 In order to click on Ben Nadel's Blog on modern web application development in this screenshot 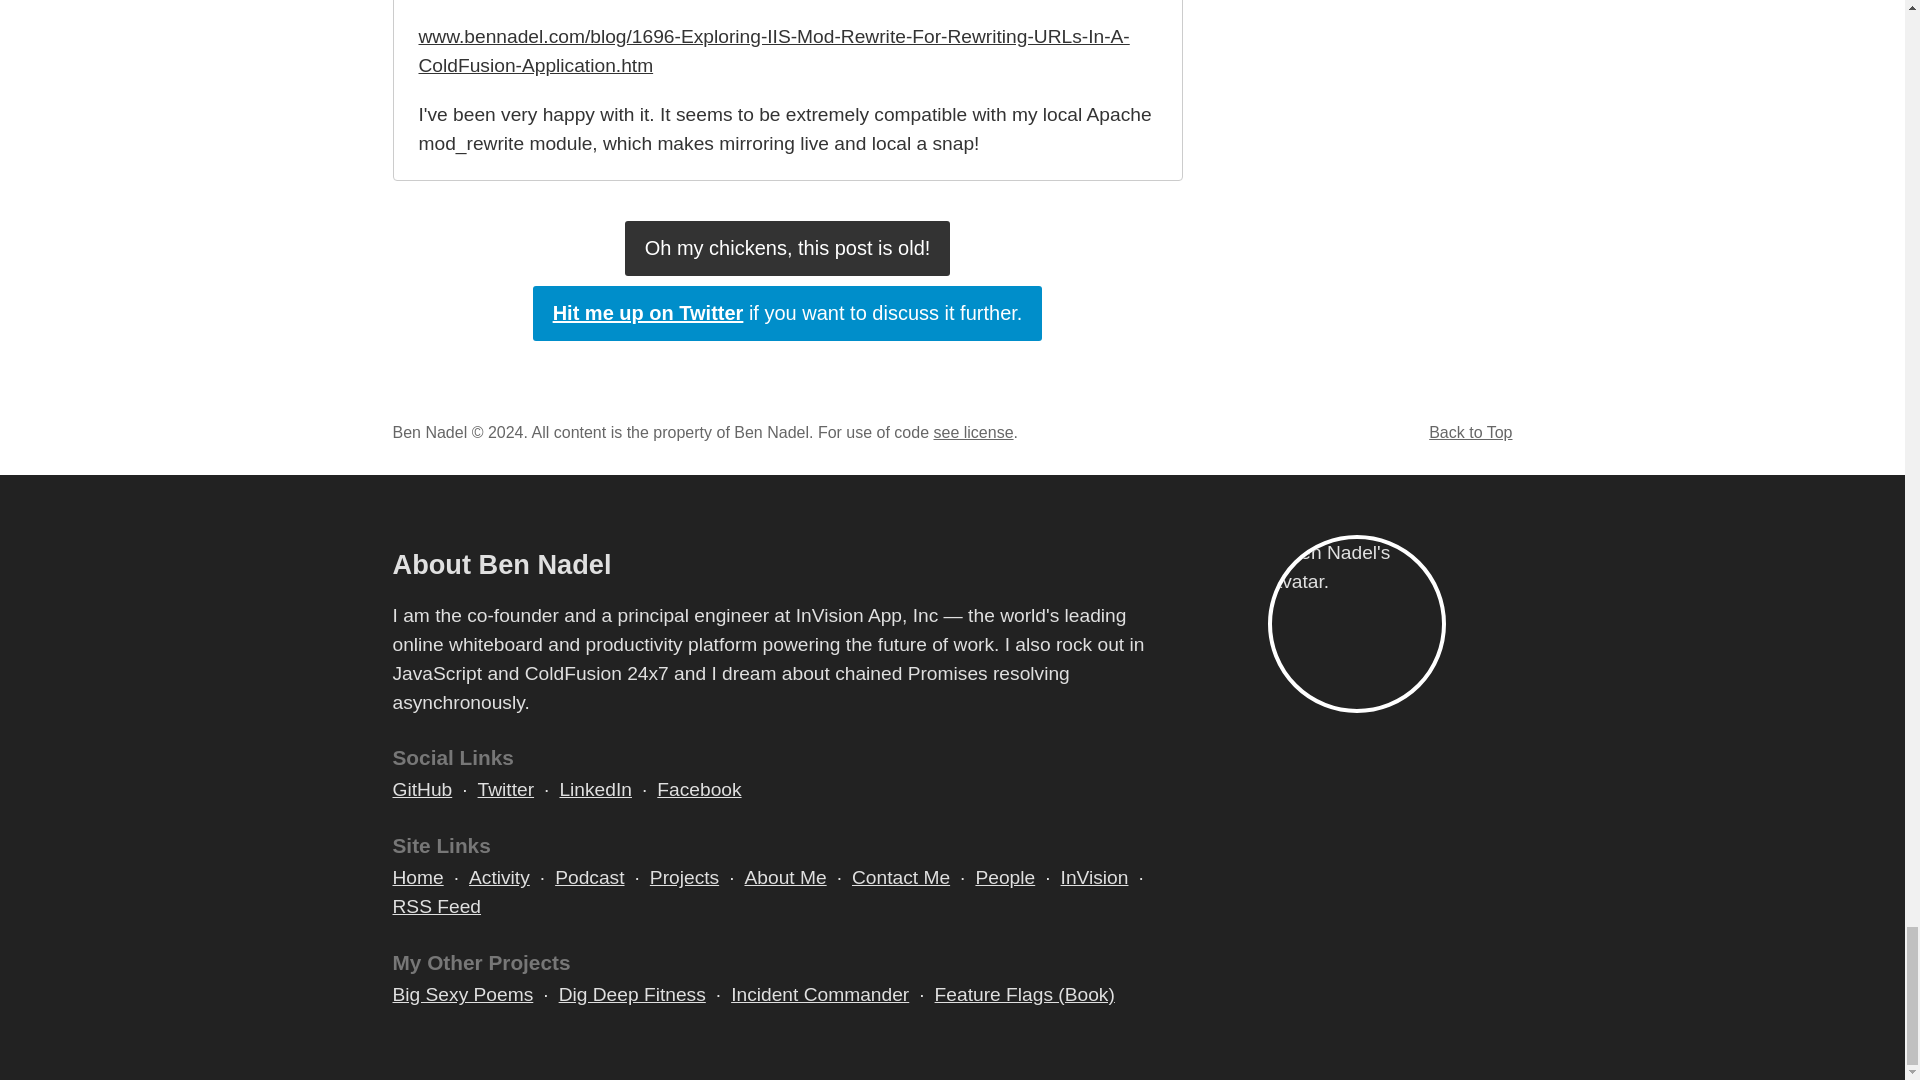, I will do `click(417, 878)`.